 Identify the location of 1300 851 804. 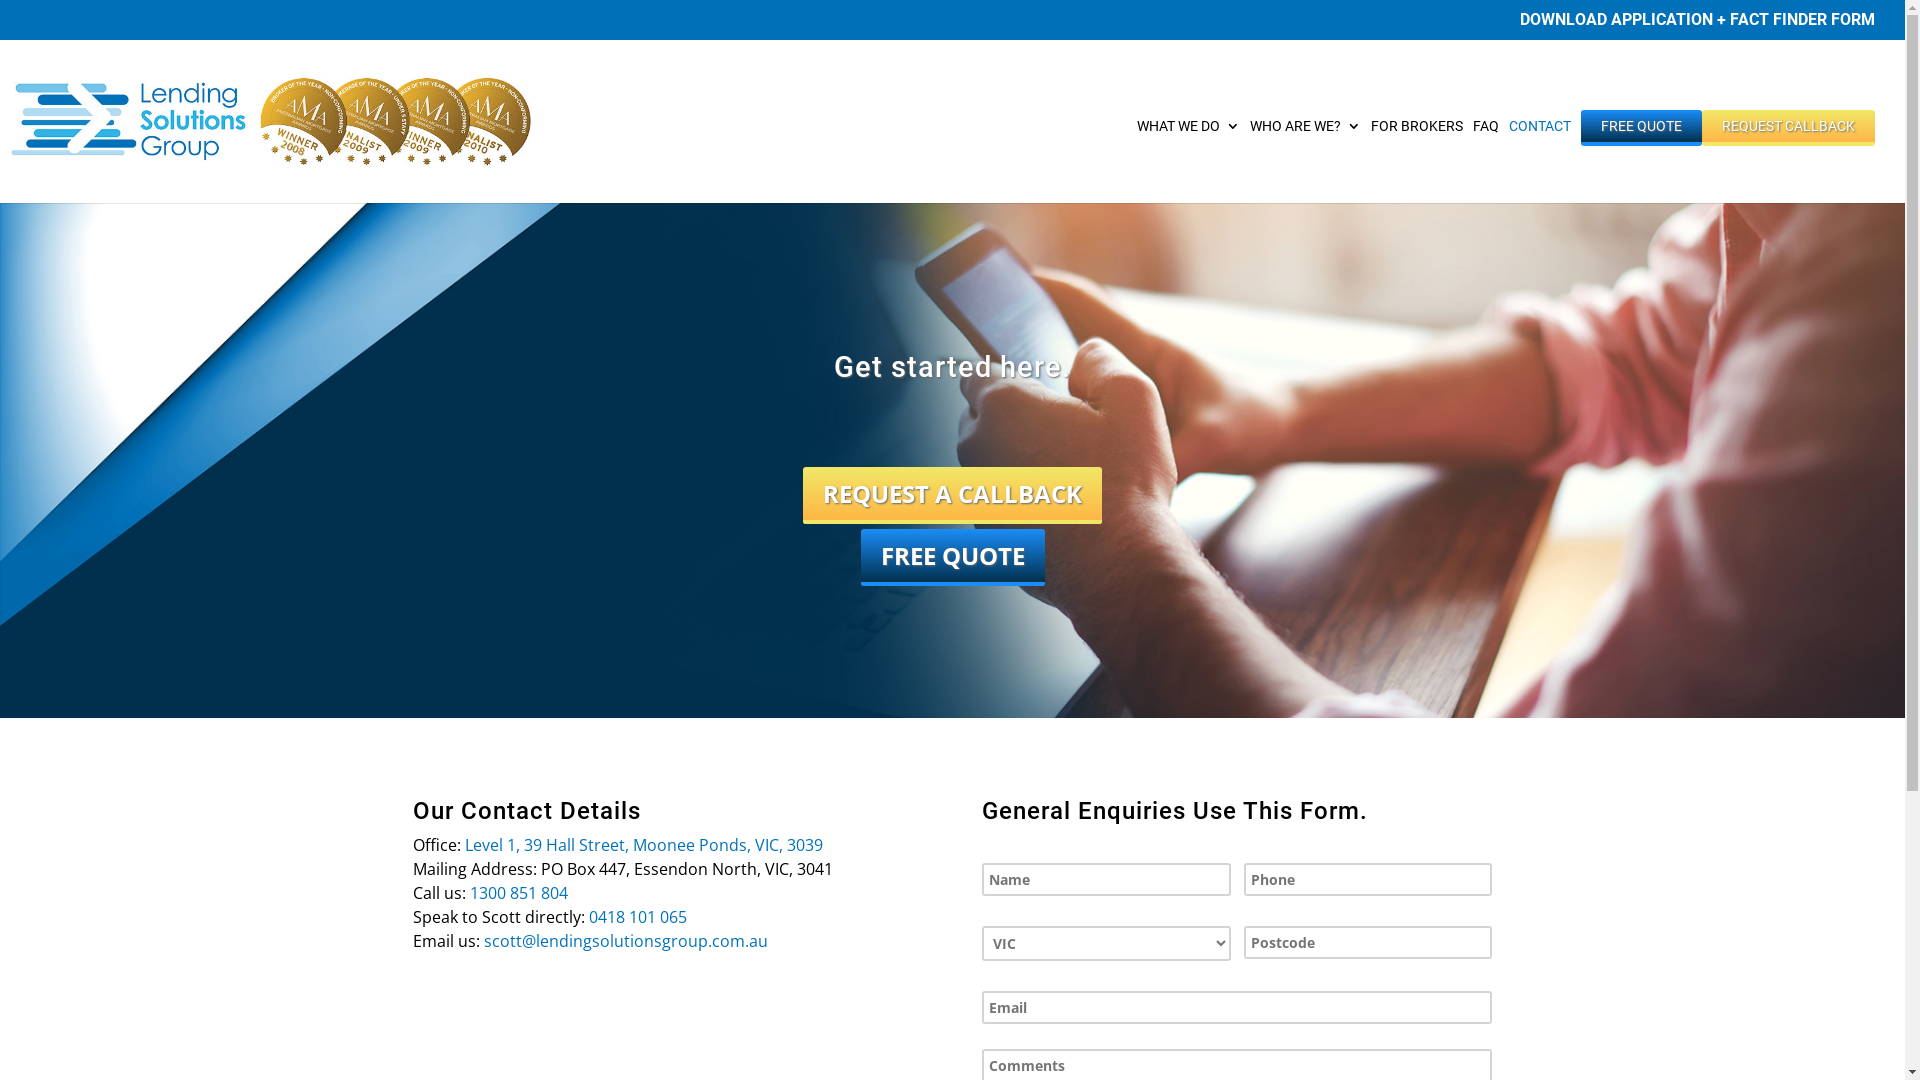
(519, 893).